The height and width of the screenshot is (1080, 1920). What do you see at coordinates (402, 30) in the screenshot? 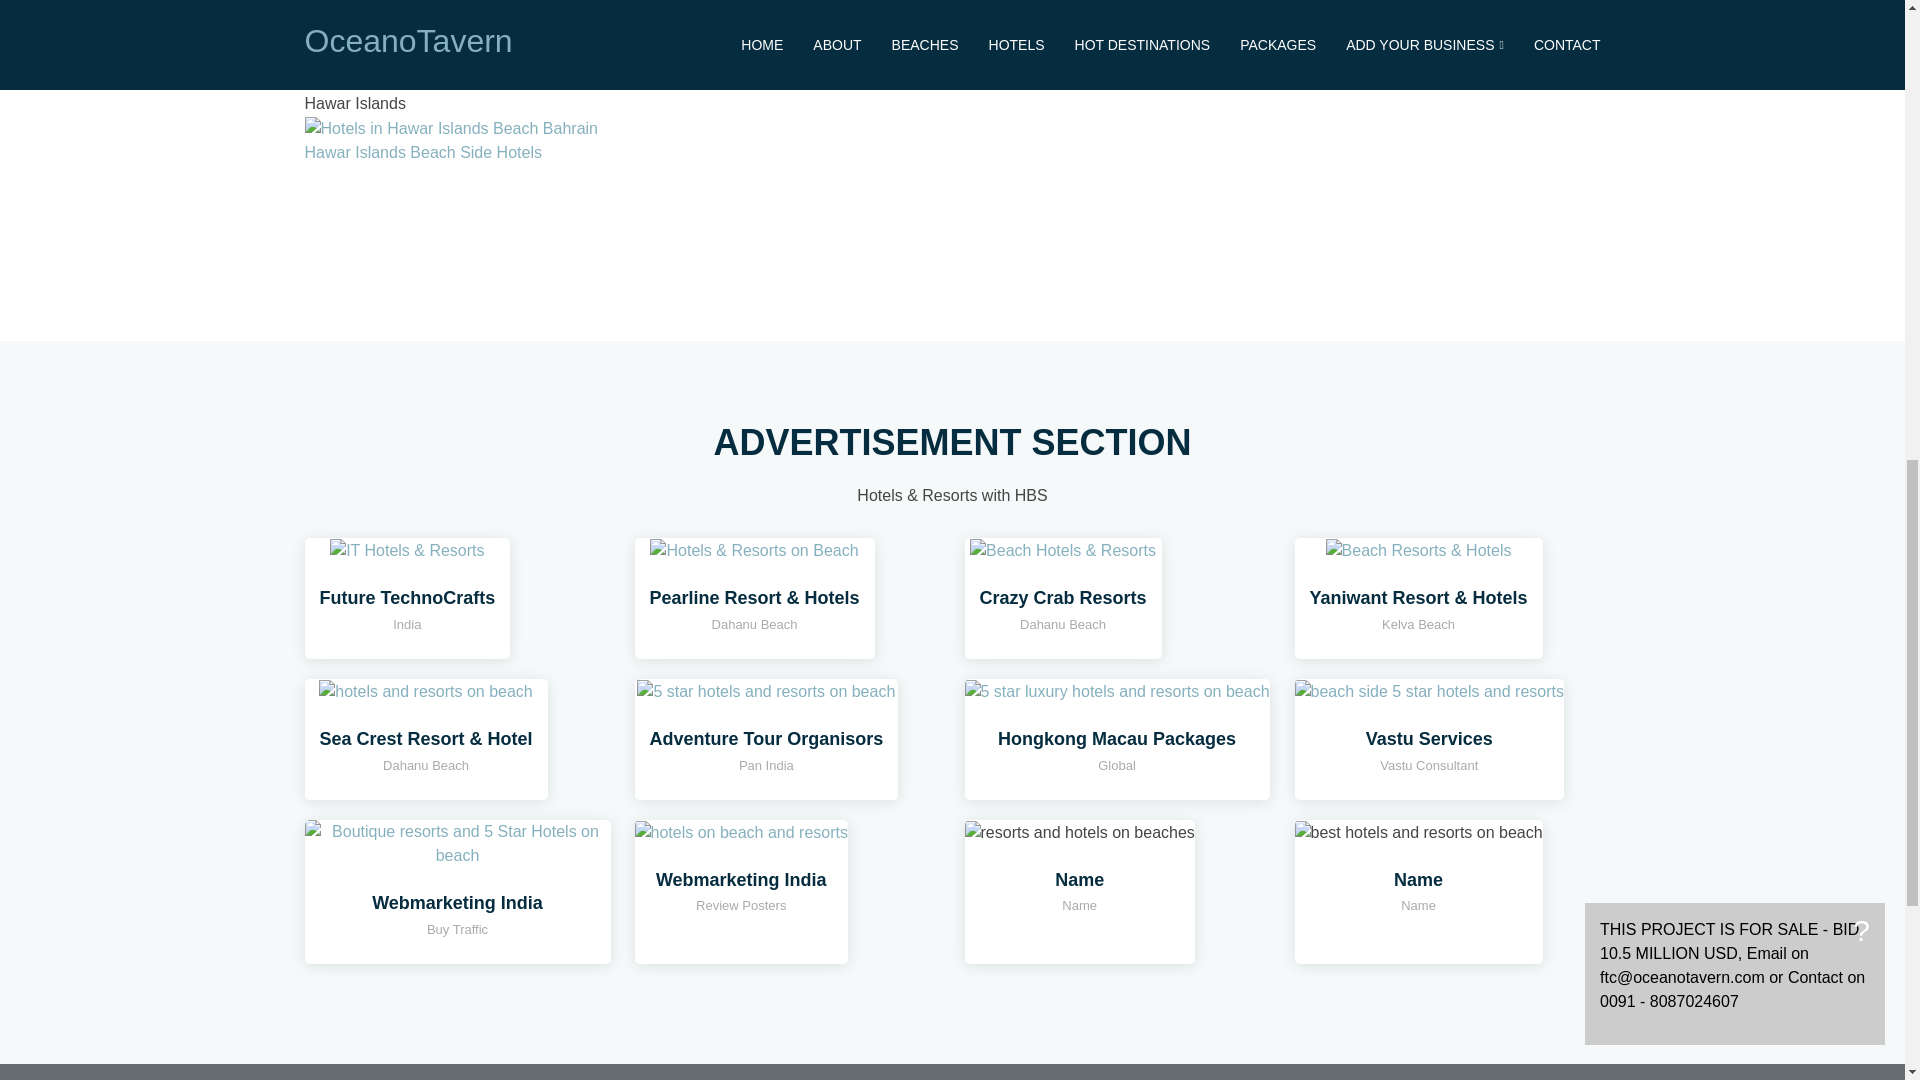
I see `Al Zallaq Beach Side Hotels` at bounding box center [402, 30].